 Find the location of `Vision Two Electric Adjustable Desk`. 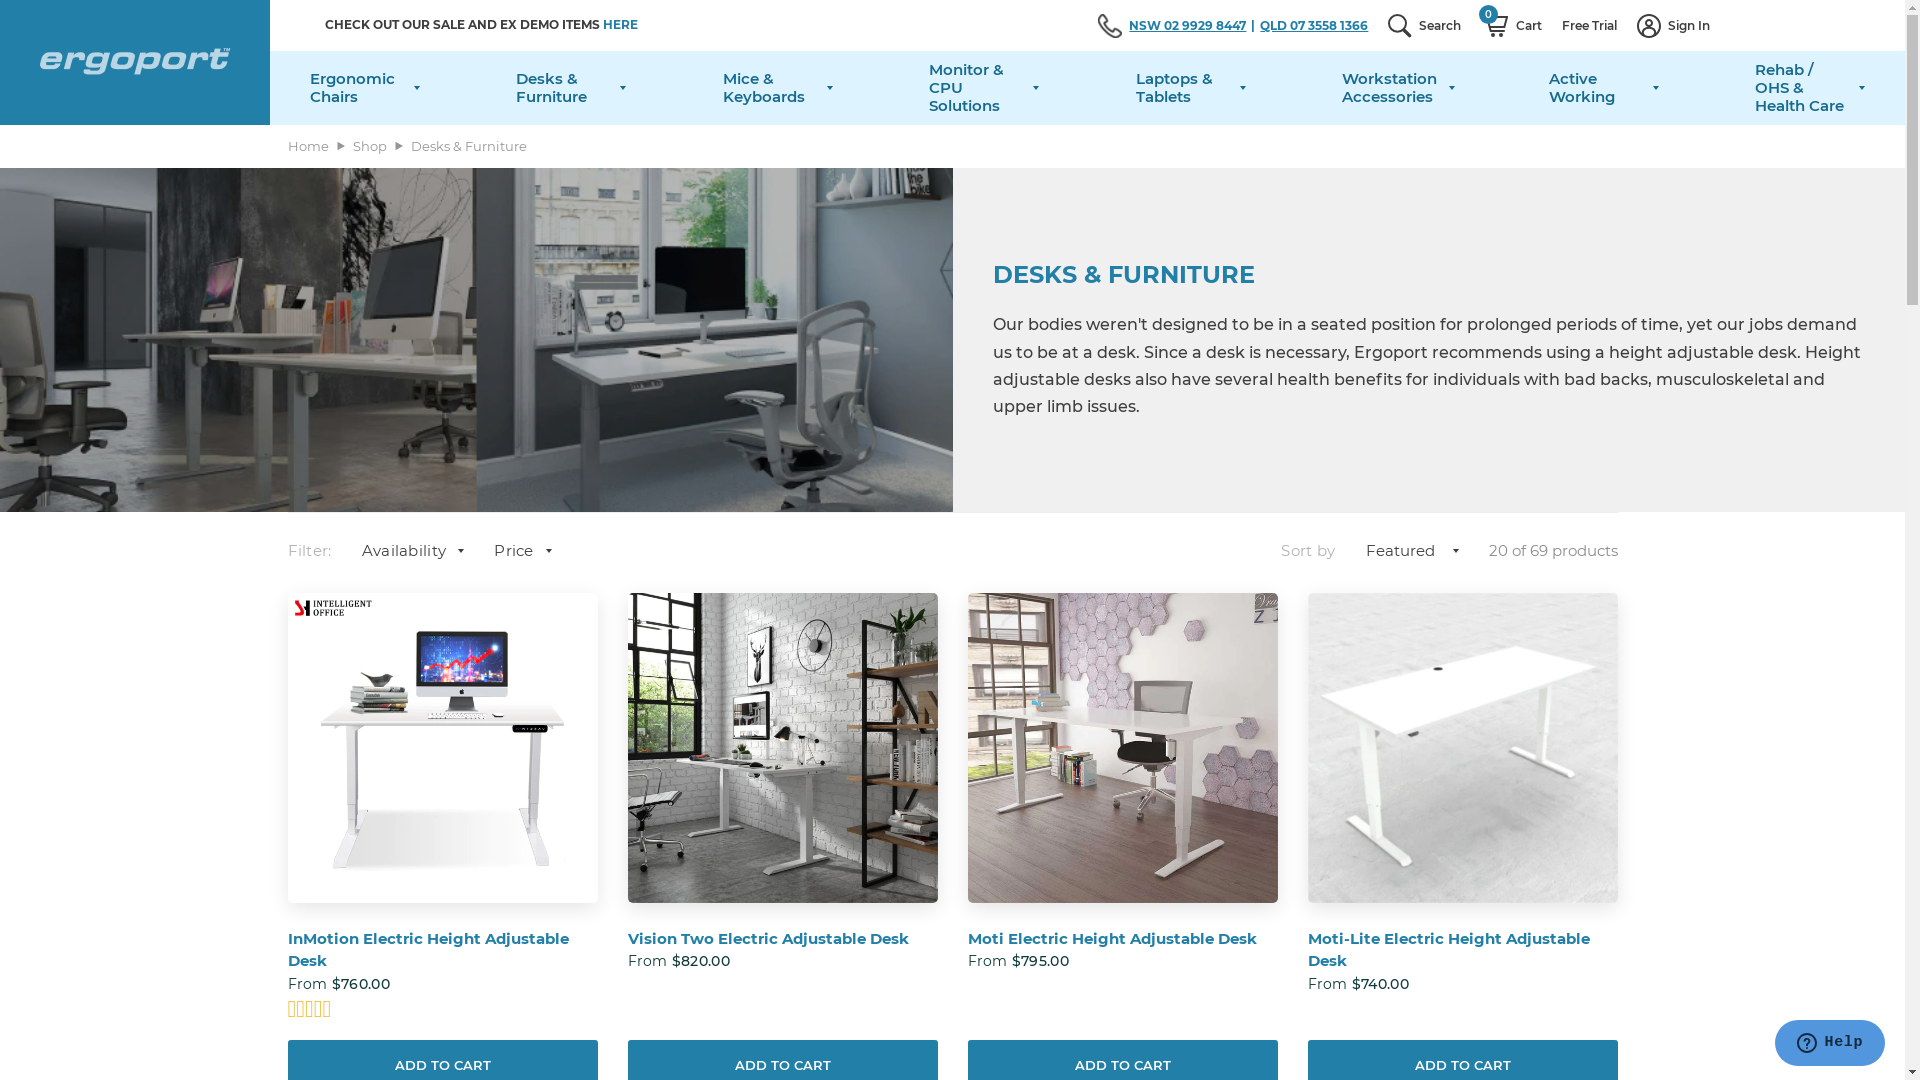

Vision Two Electric Adjustable Desk is located at coordinates (783, 748).